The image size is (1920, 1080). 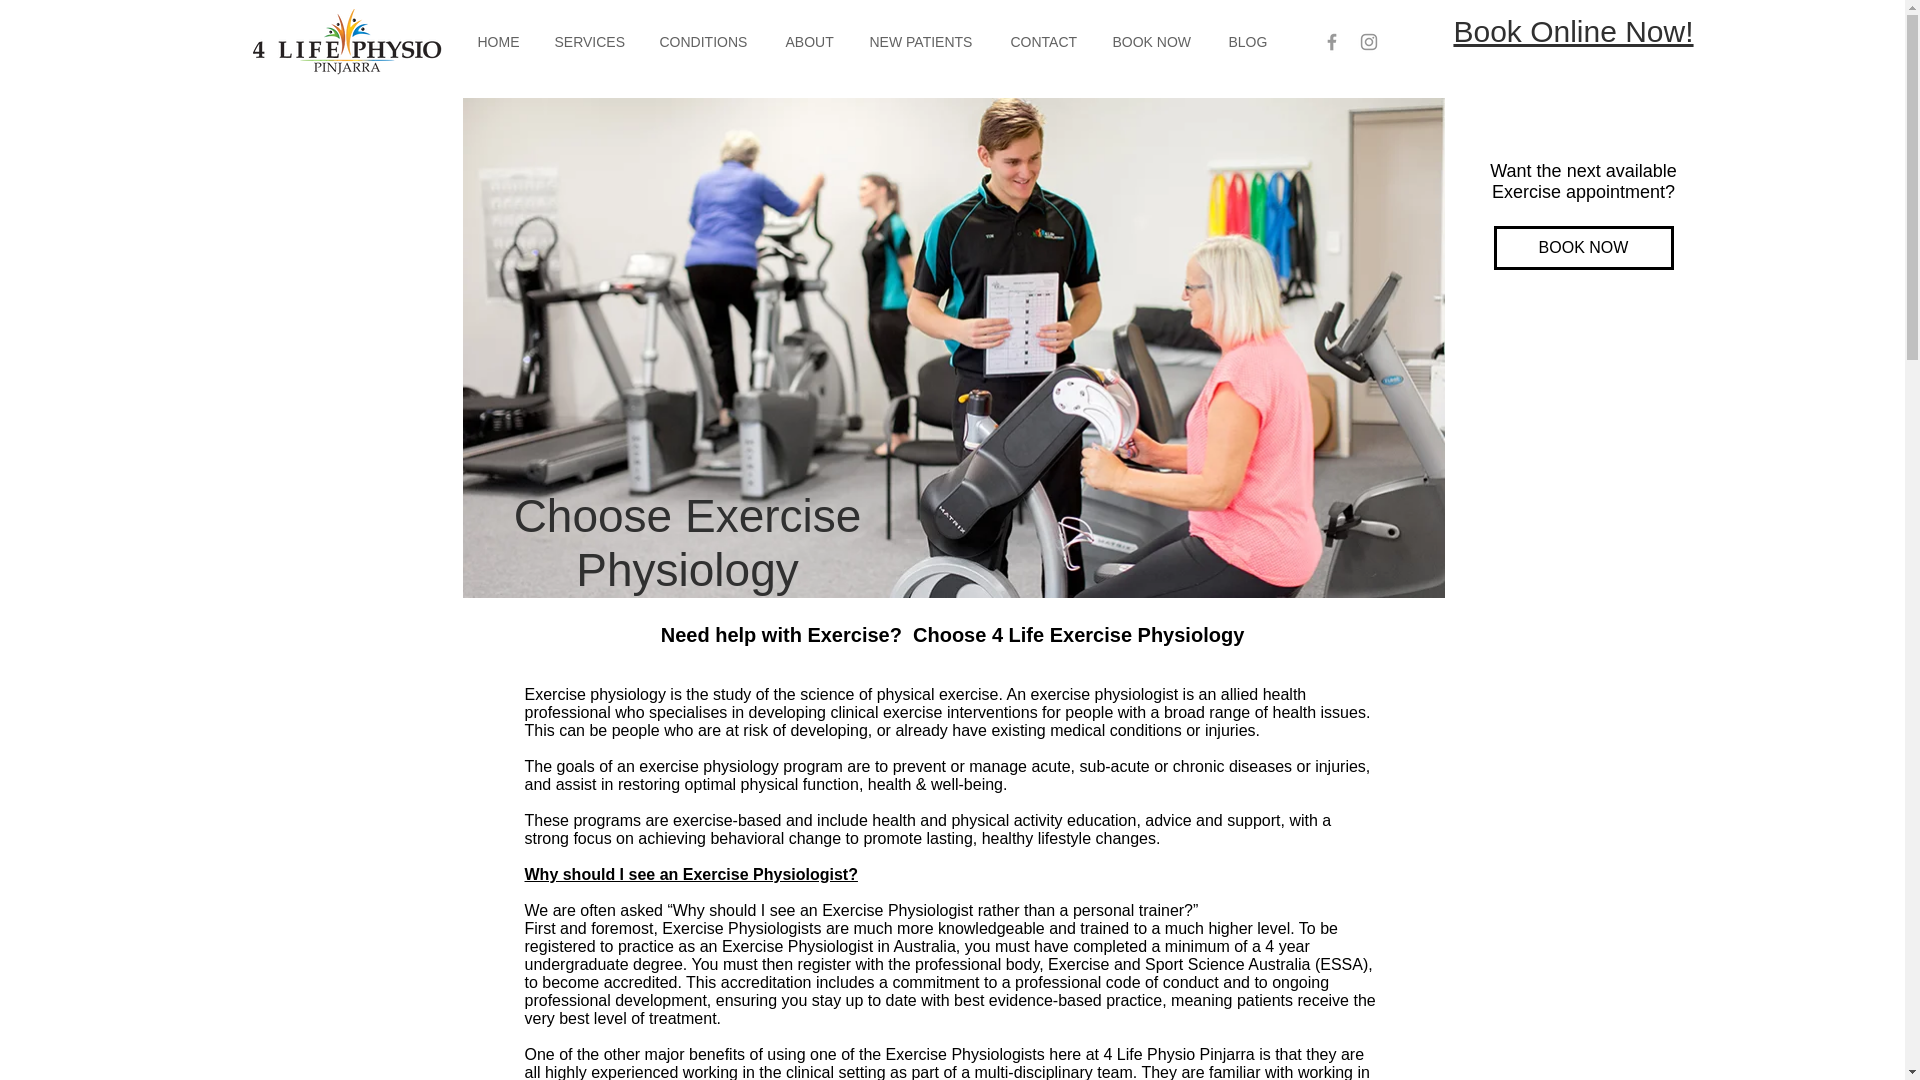 I want to click on NEW PATIENTS, so click(x=924, y=42).